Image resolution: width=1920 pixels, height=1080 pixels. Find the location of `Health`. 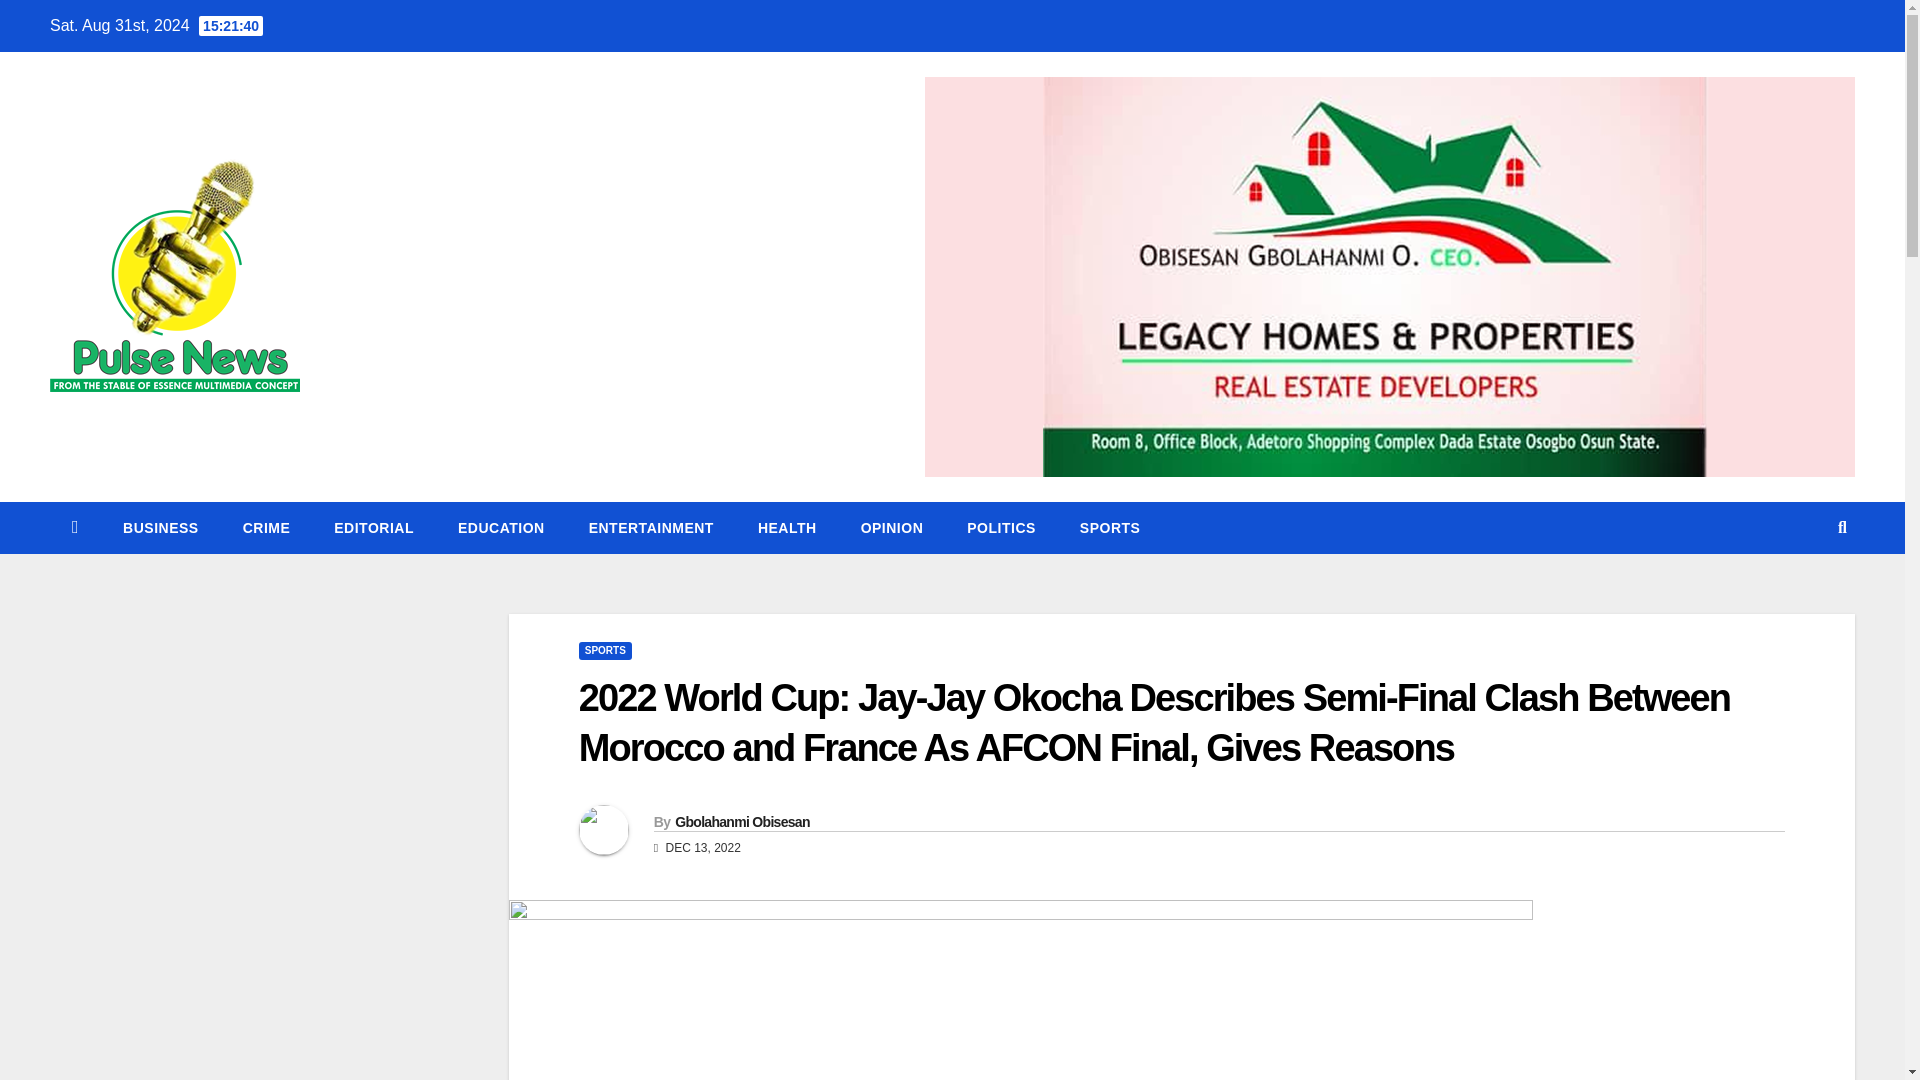

Health is located at coordinates (787, 528).